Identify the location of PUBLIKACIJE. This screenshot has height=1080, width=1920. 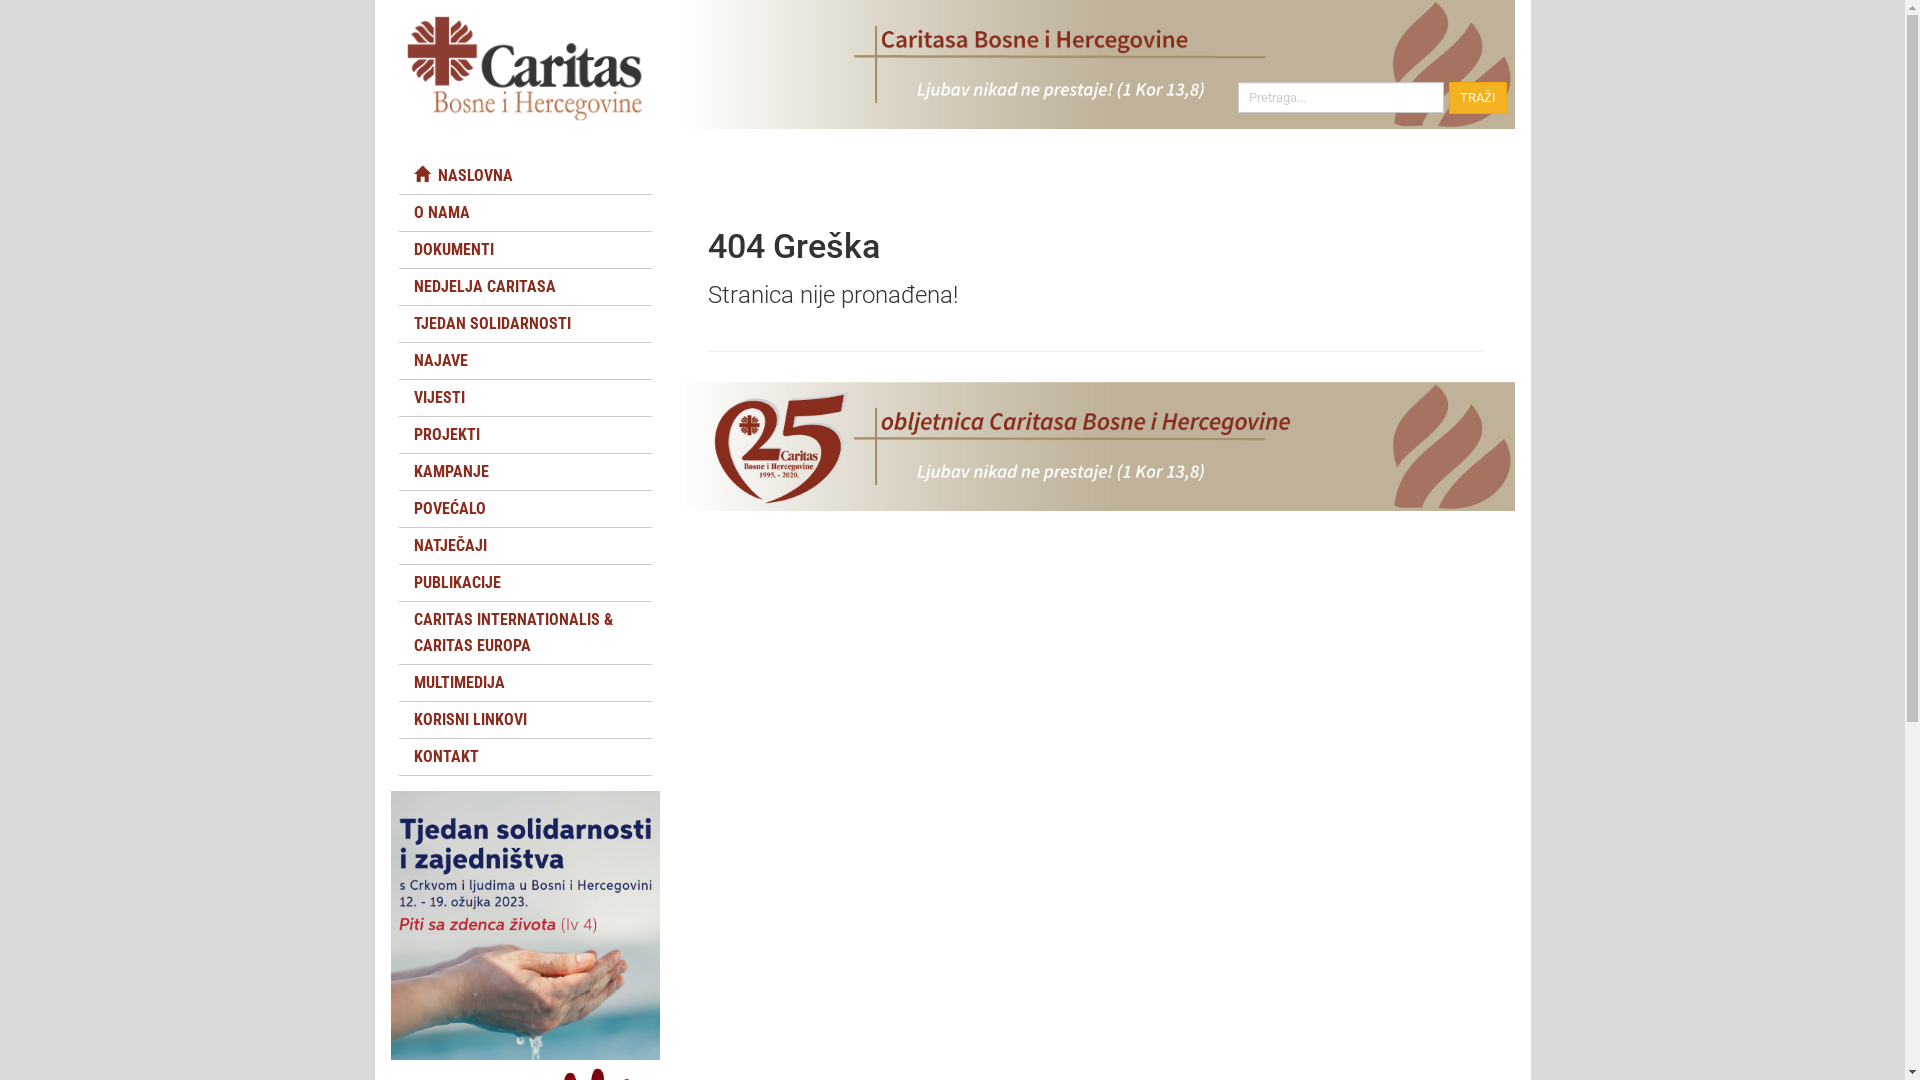
(524, 583).